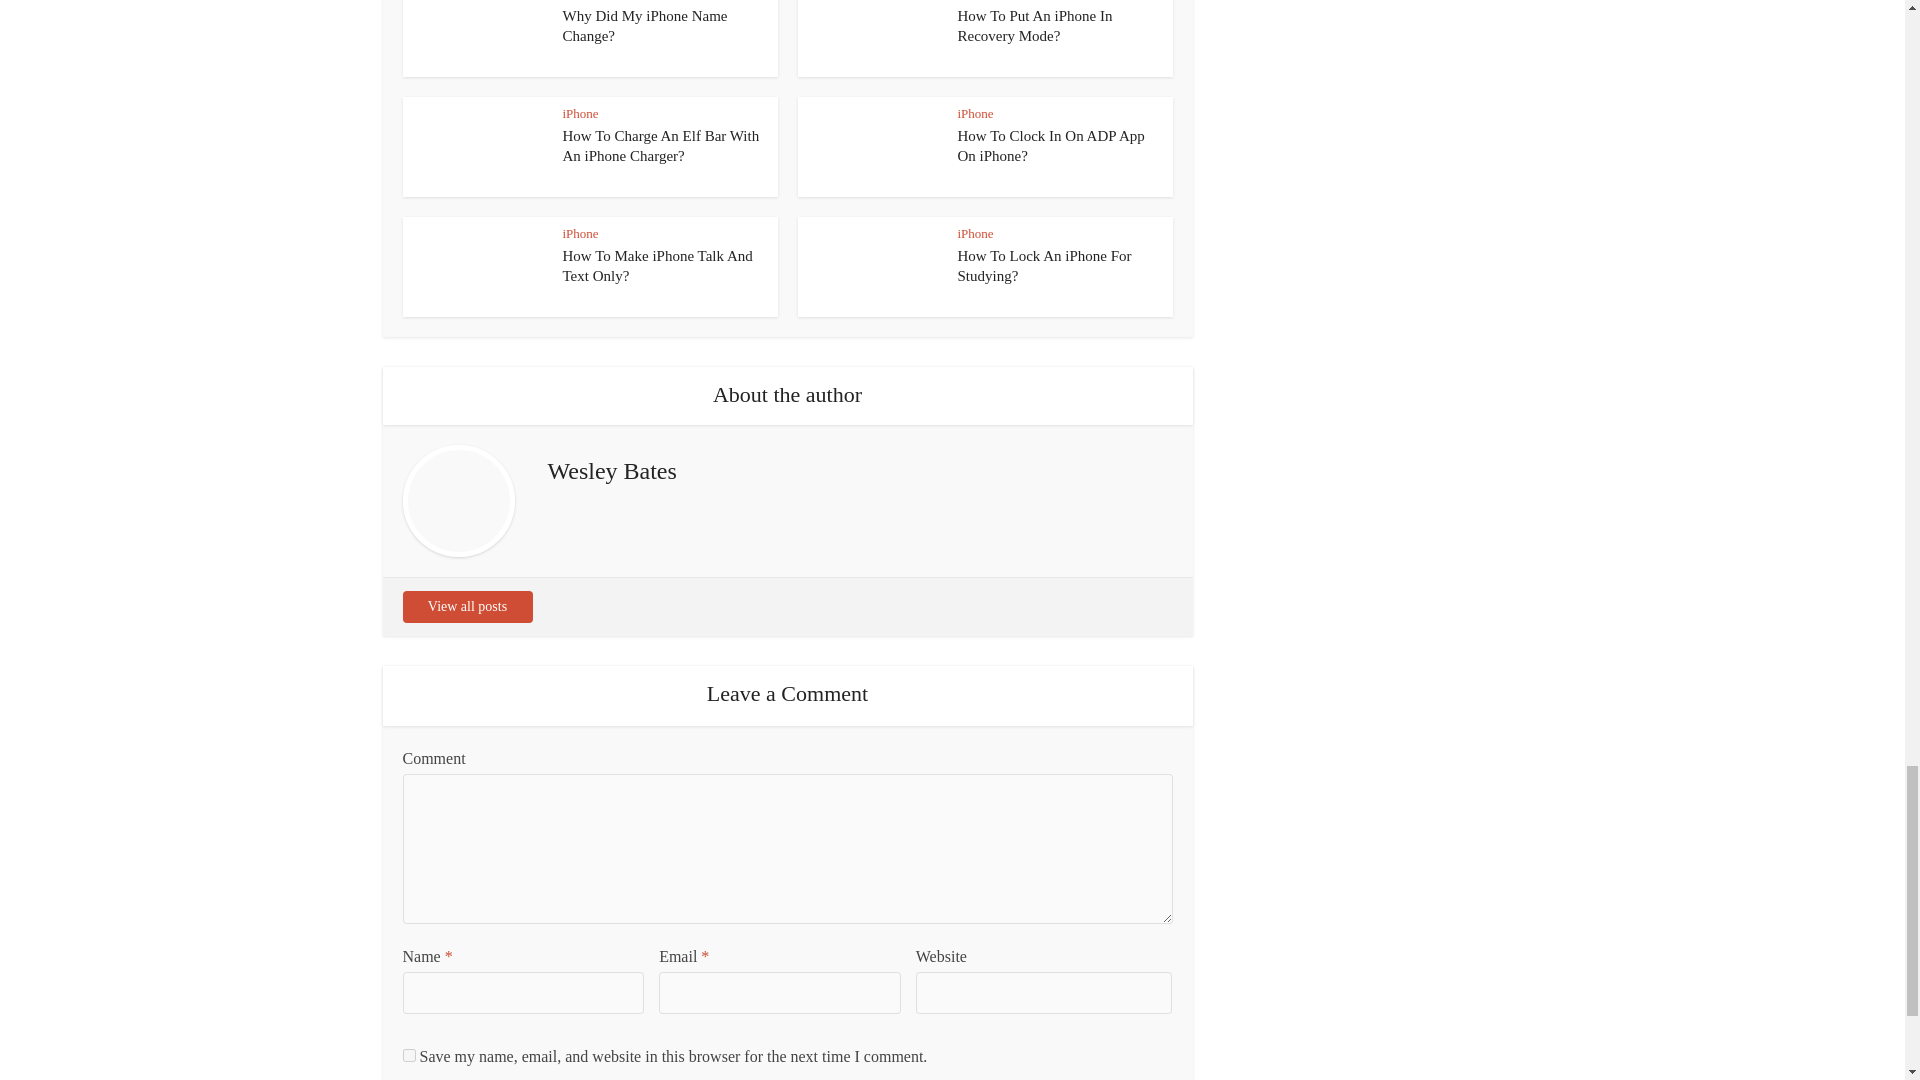  What do you see at coordinates (644, 26) in the screenshot?
I see `Why Did My iPhone Name Change?` at bounding box center [644, 26].